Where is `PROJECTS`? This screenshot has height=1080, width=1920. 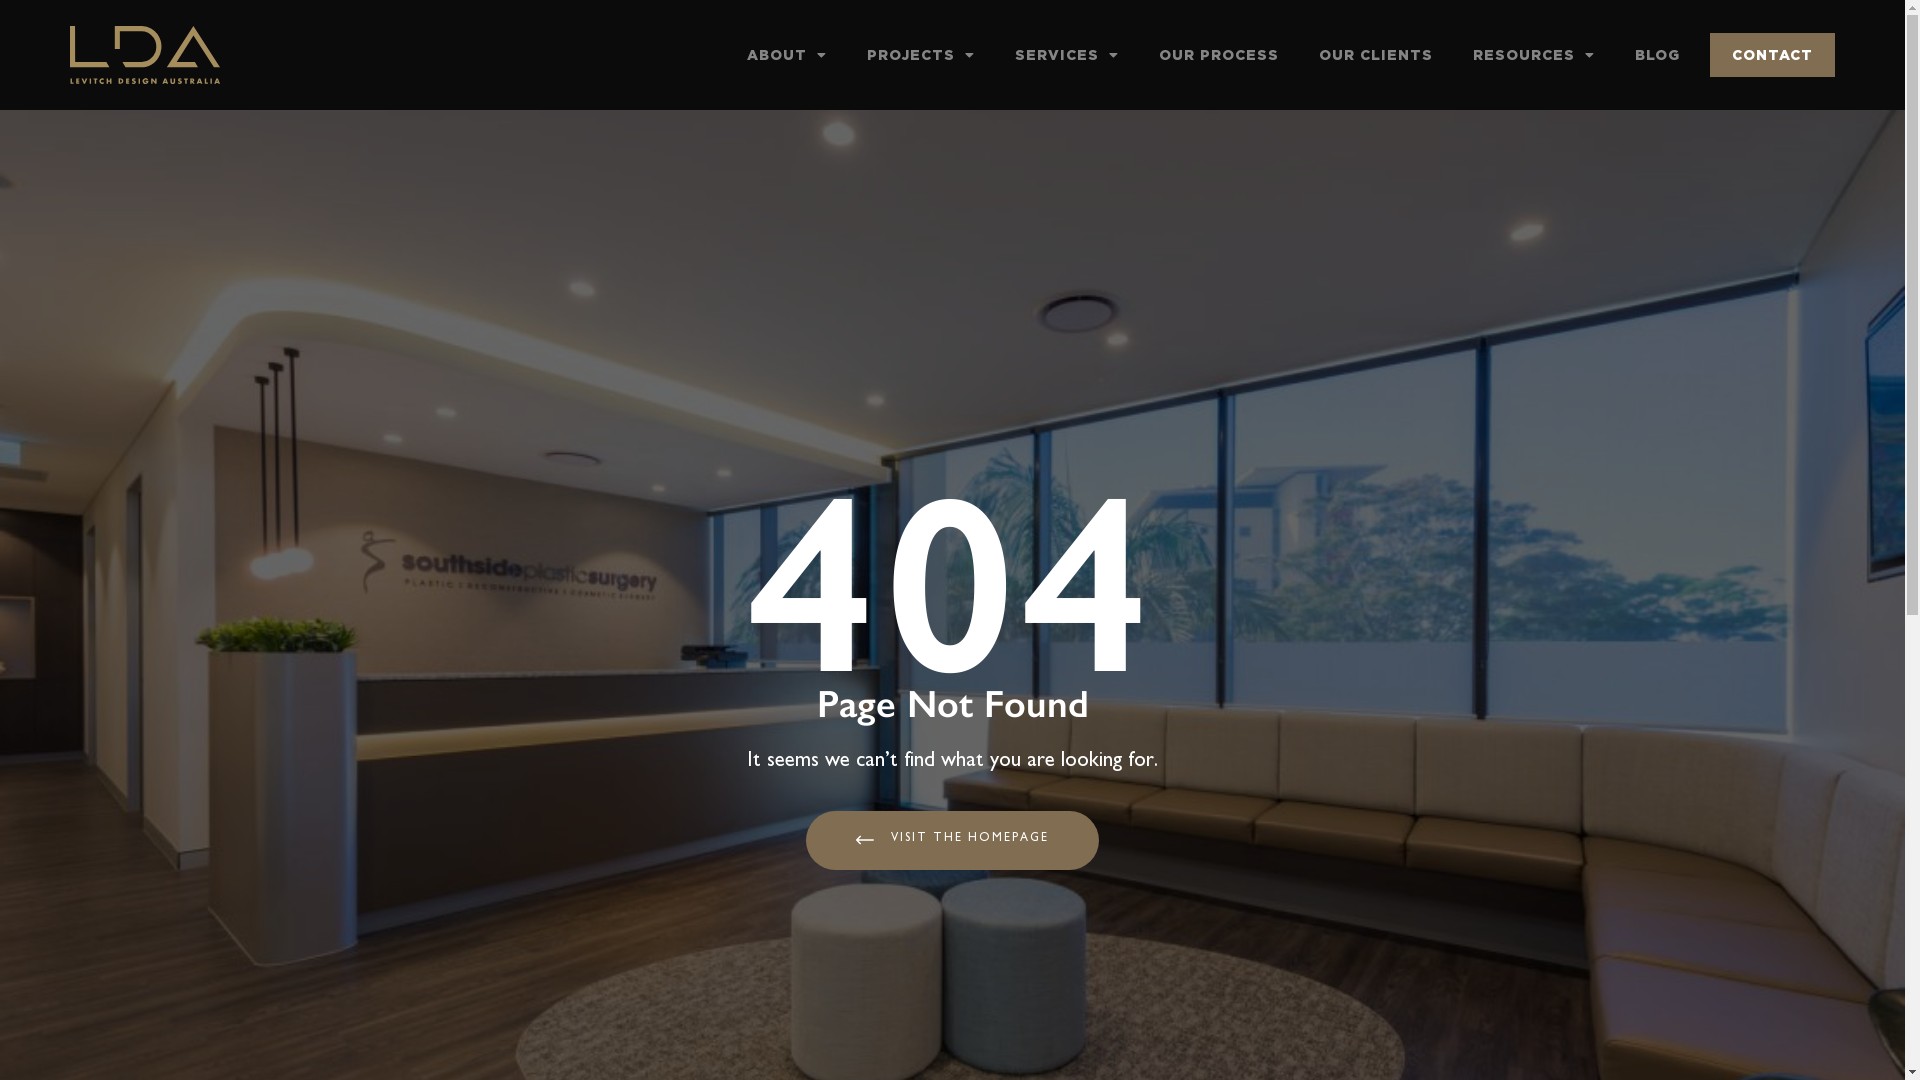
PROJECTS is located at coordinates (921, 55).